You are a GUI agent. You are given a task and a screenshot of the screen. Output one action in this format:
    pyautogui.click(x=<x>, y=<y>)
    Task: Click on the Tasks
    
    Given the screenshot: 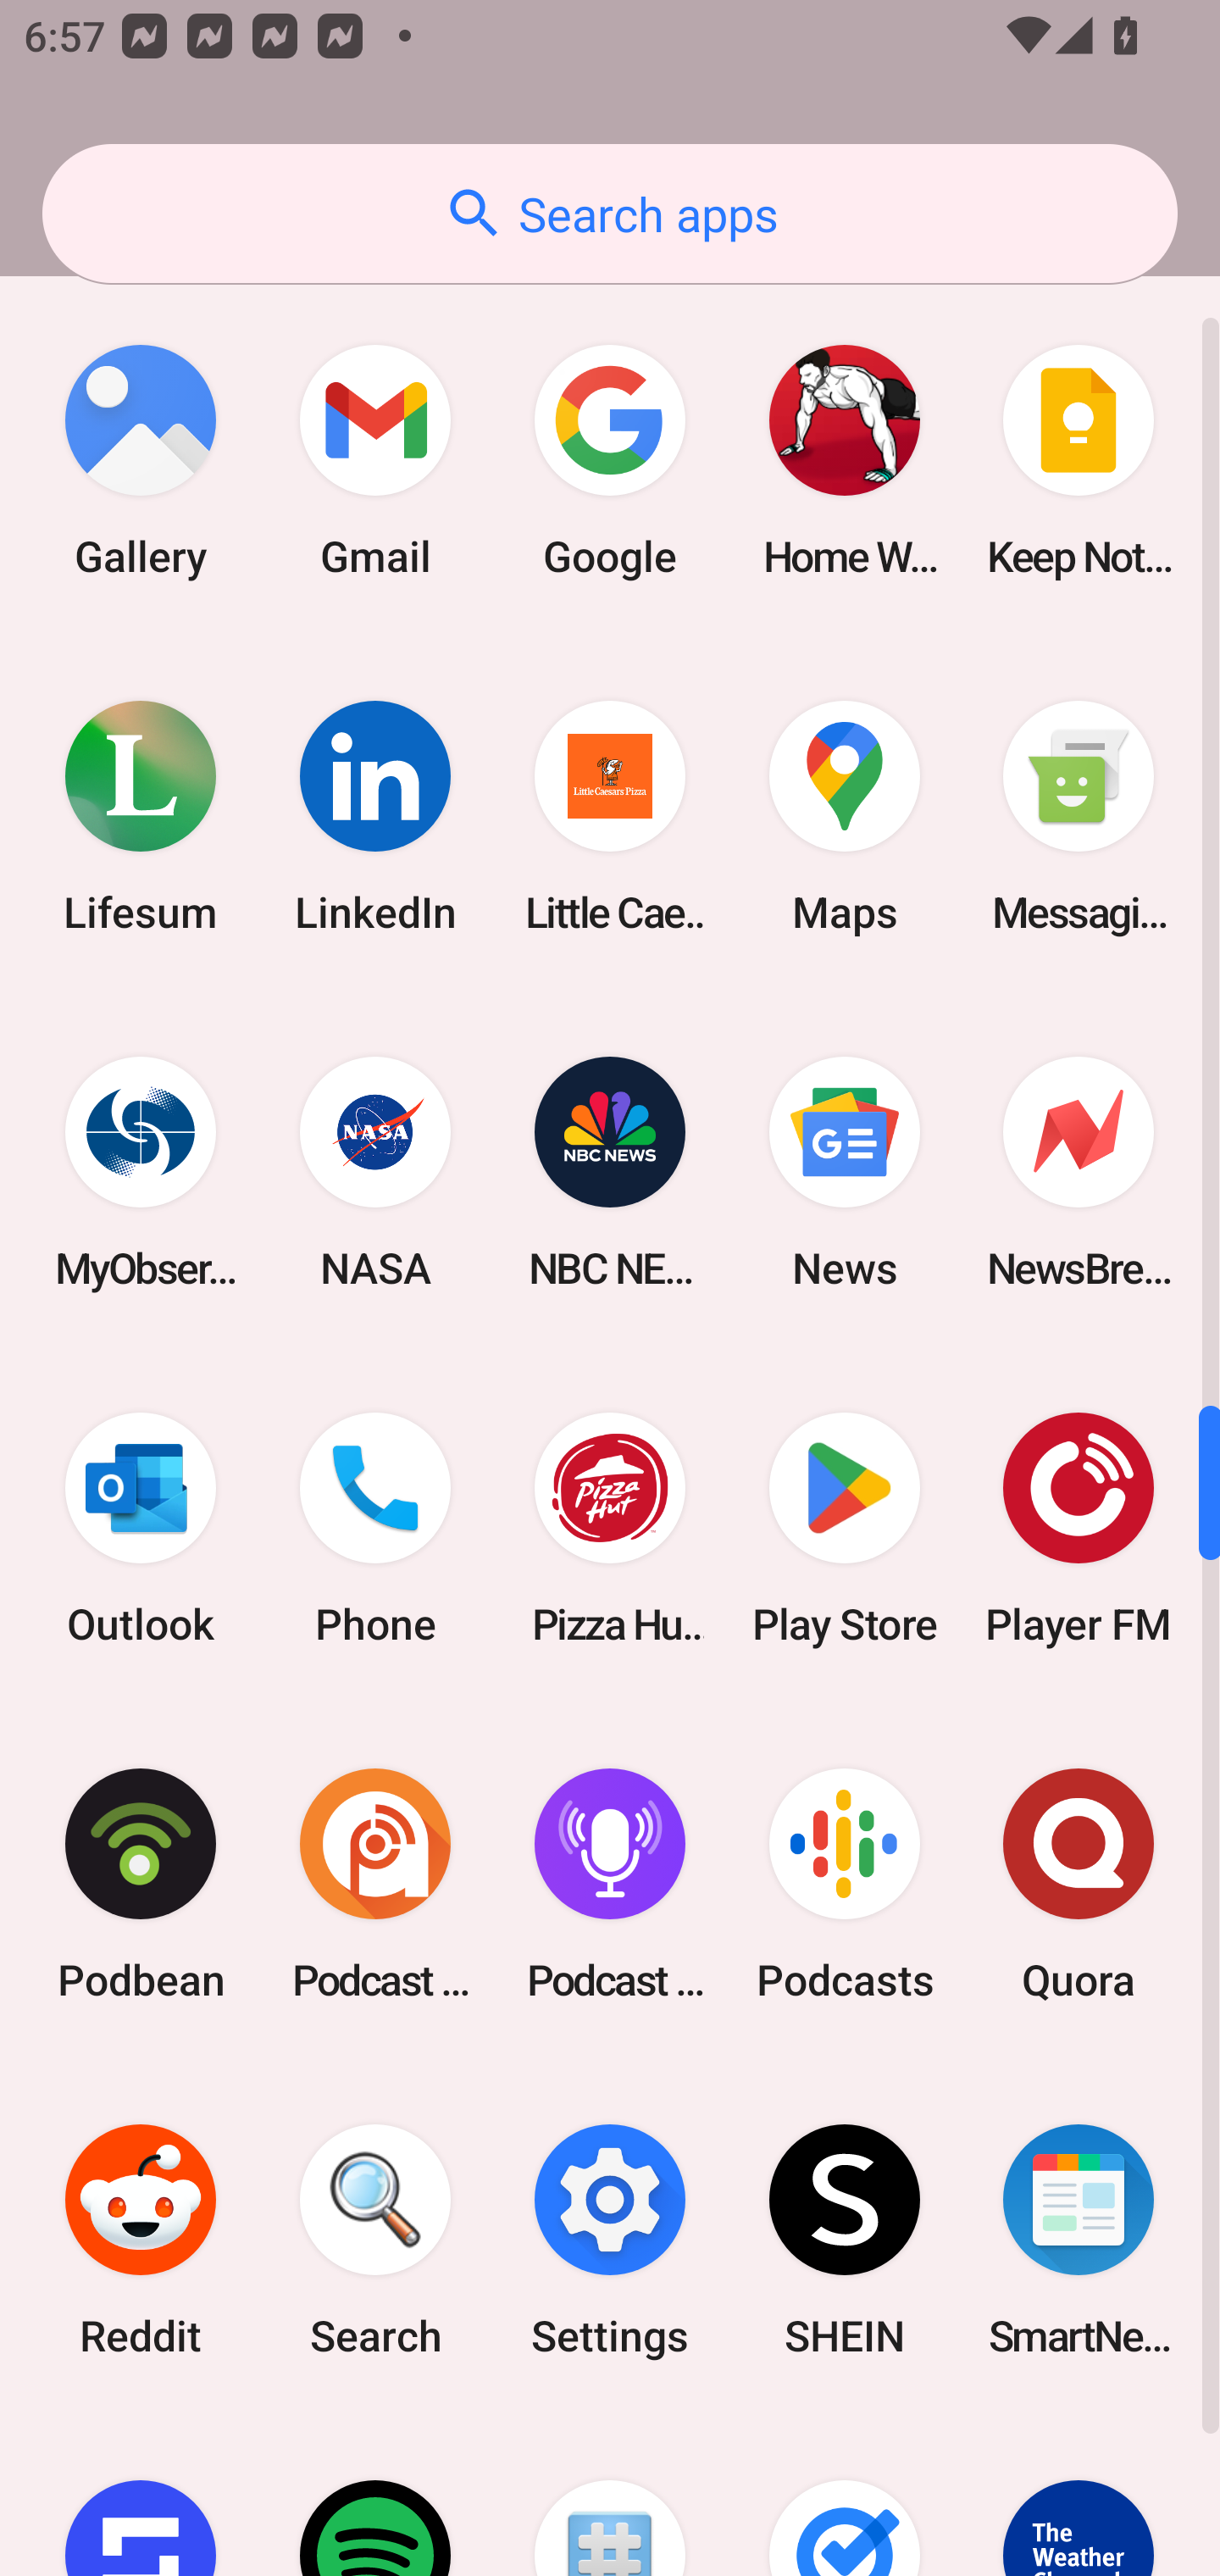 What is the action you would take?
    pyautogui.click(x=844, y=2497)
    